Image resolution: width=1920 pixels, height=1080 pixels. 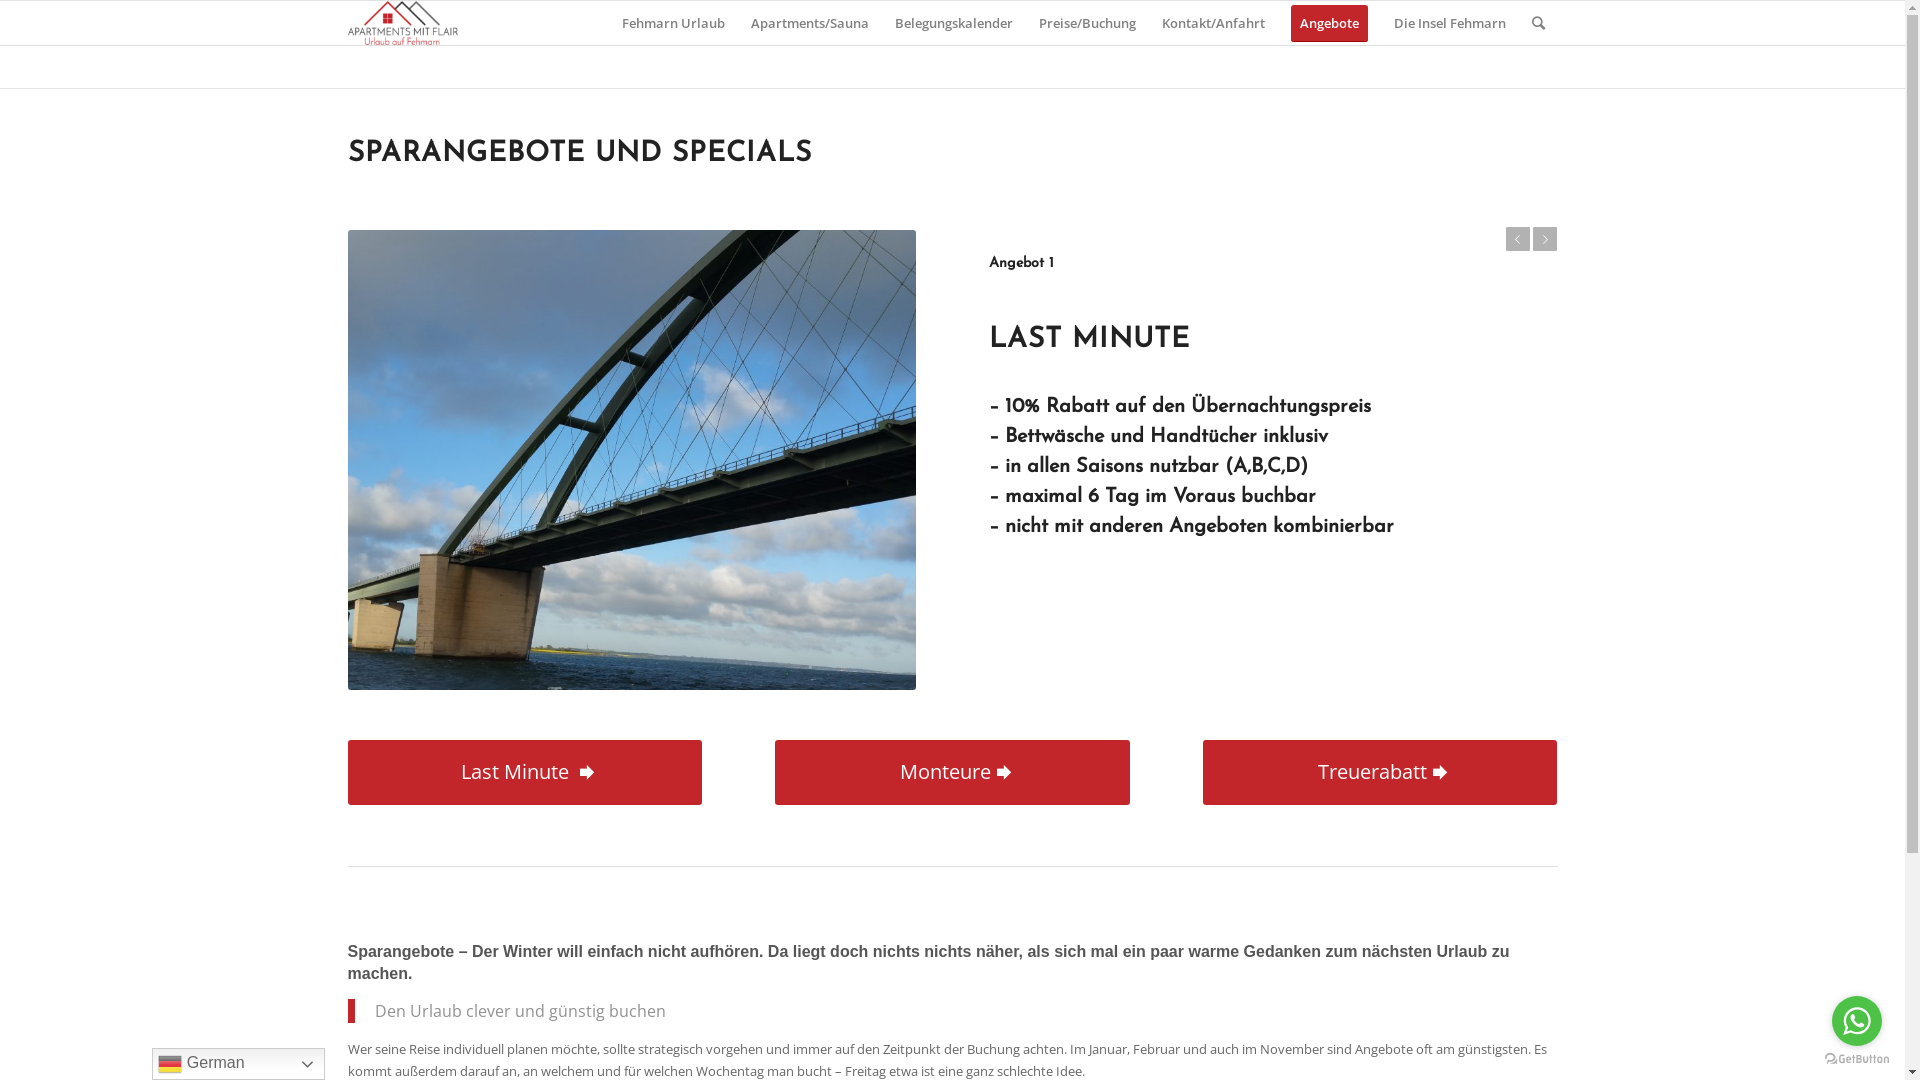 I want to click on Kontakt/Anfahrt, so click(x=1212, y=23).